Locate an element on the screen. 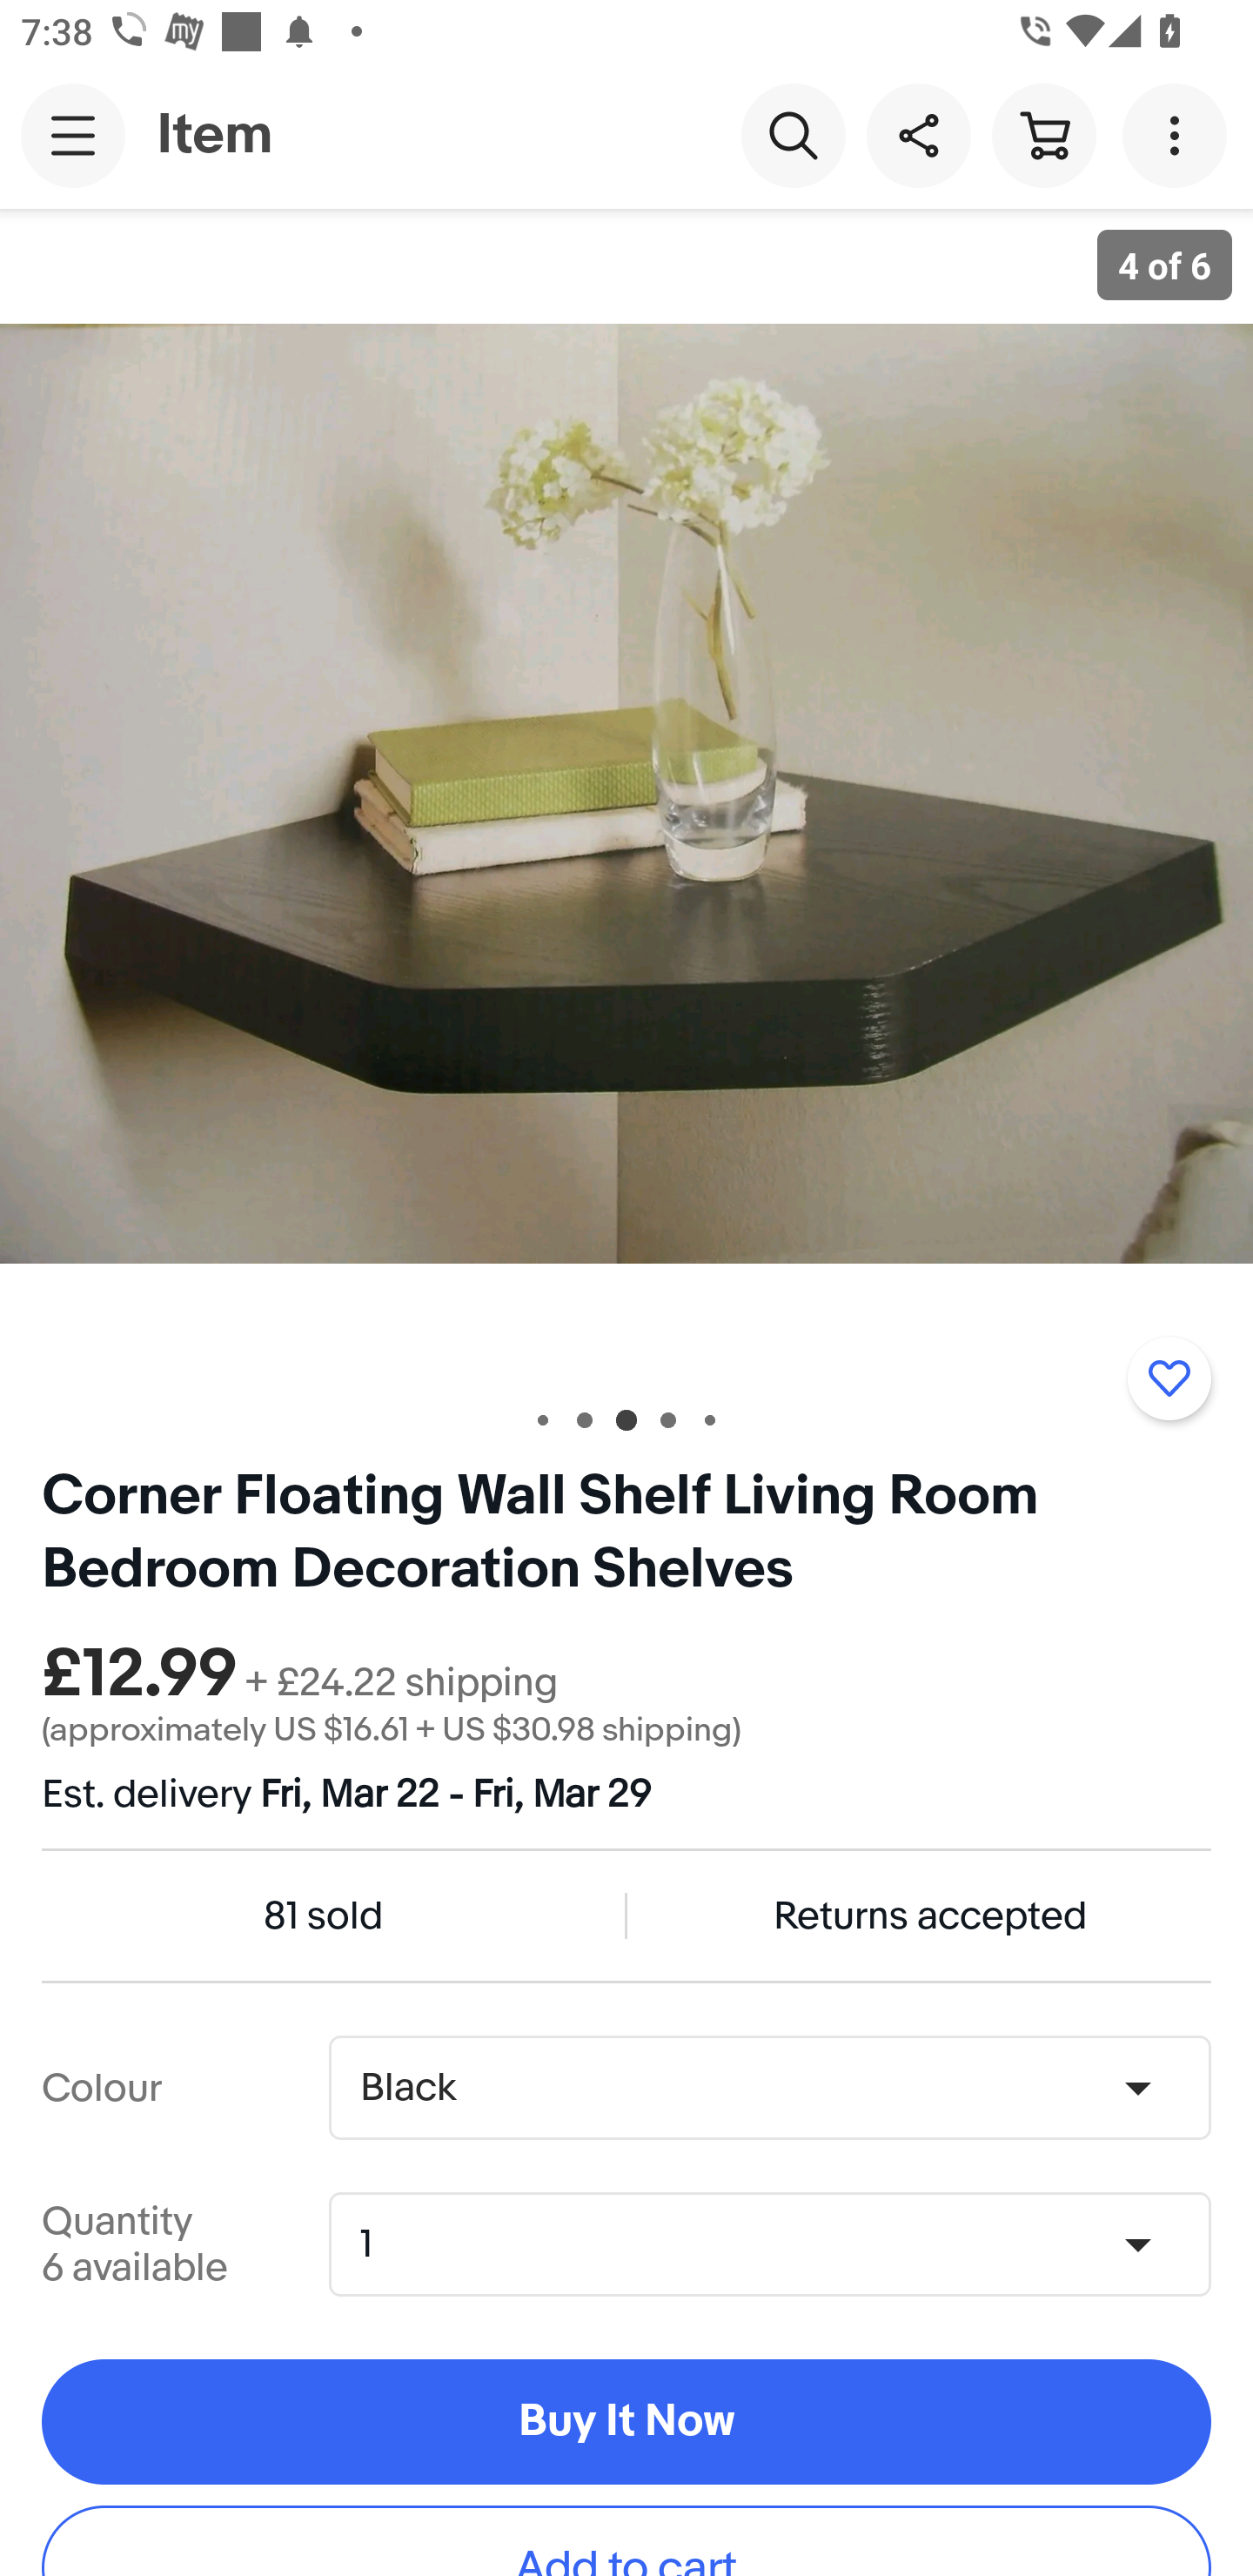 The height and width of the screenshot is (2576, 1253). Quantity,1,6 available 1 is located at coordinates (780, 2244).